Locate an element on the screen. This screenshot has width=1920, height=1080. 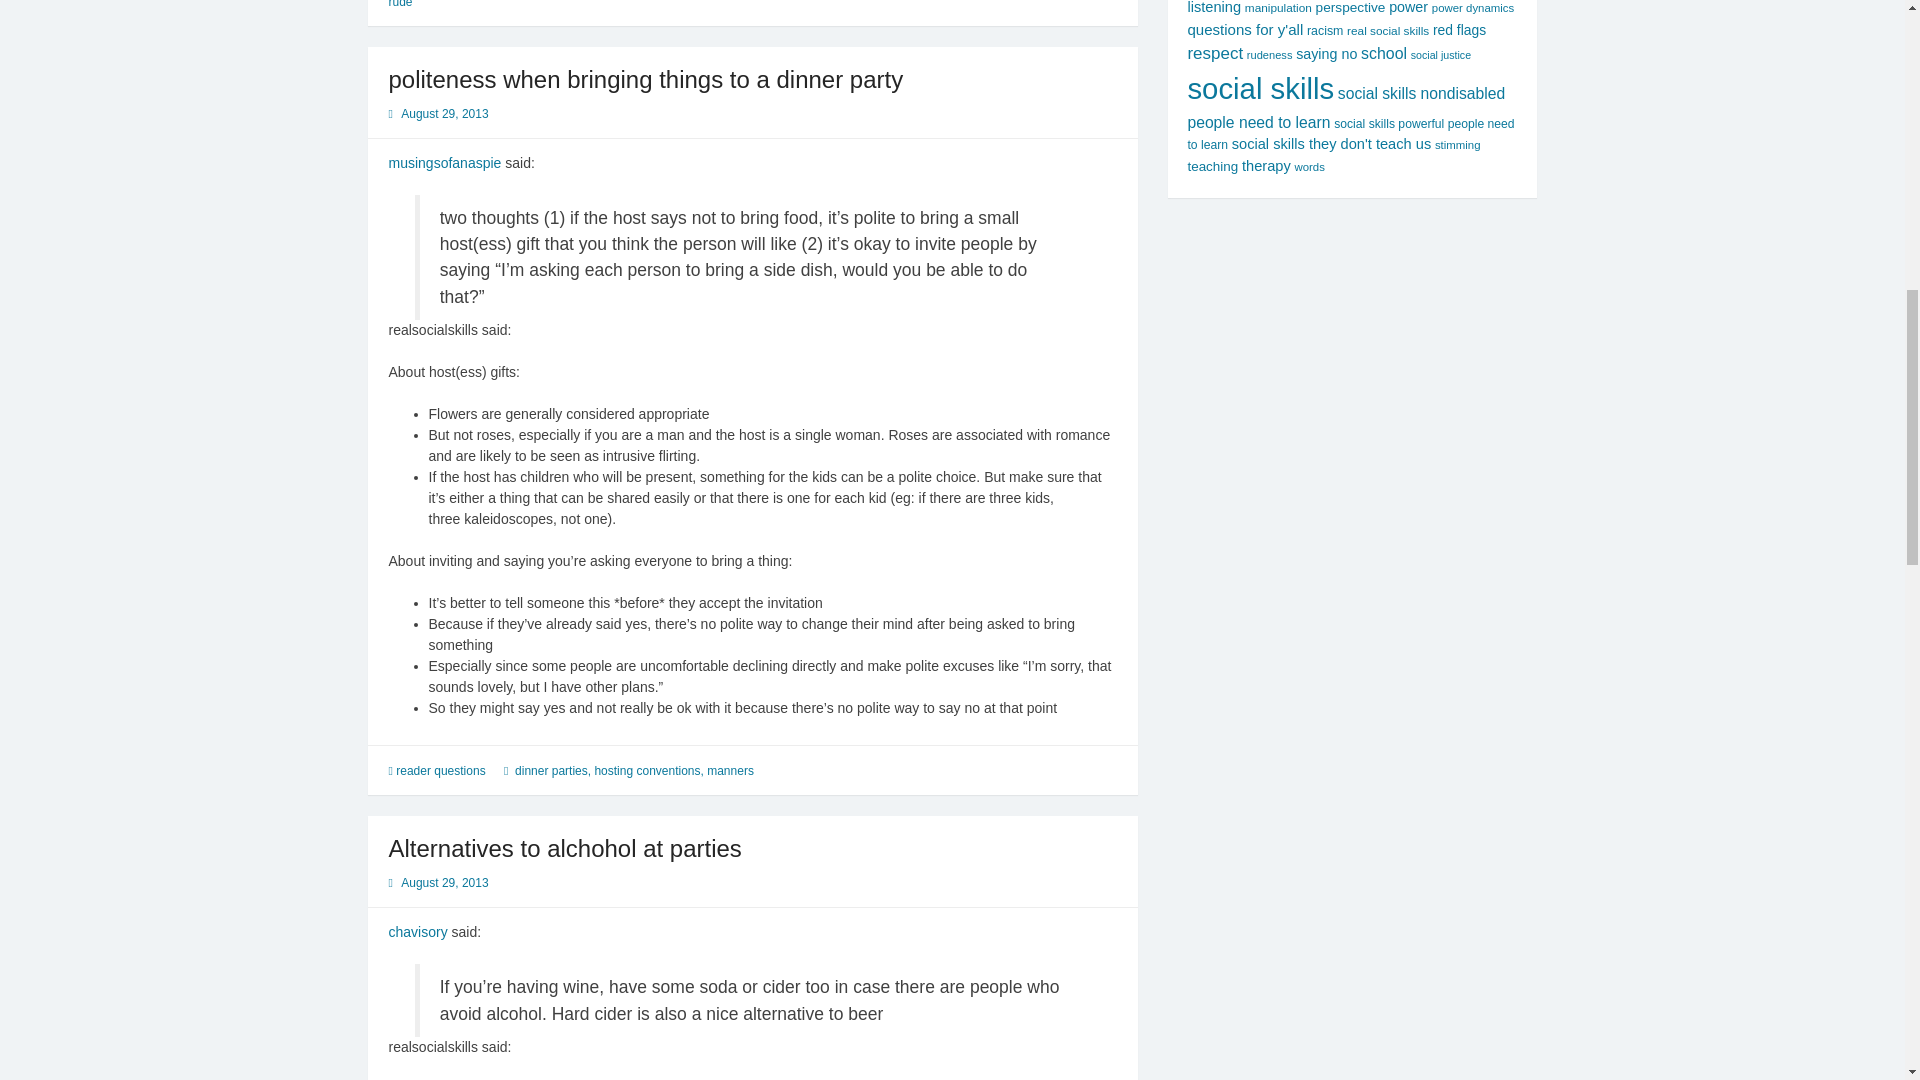
hosting conventions is located at coordinates (646, 770).